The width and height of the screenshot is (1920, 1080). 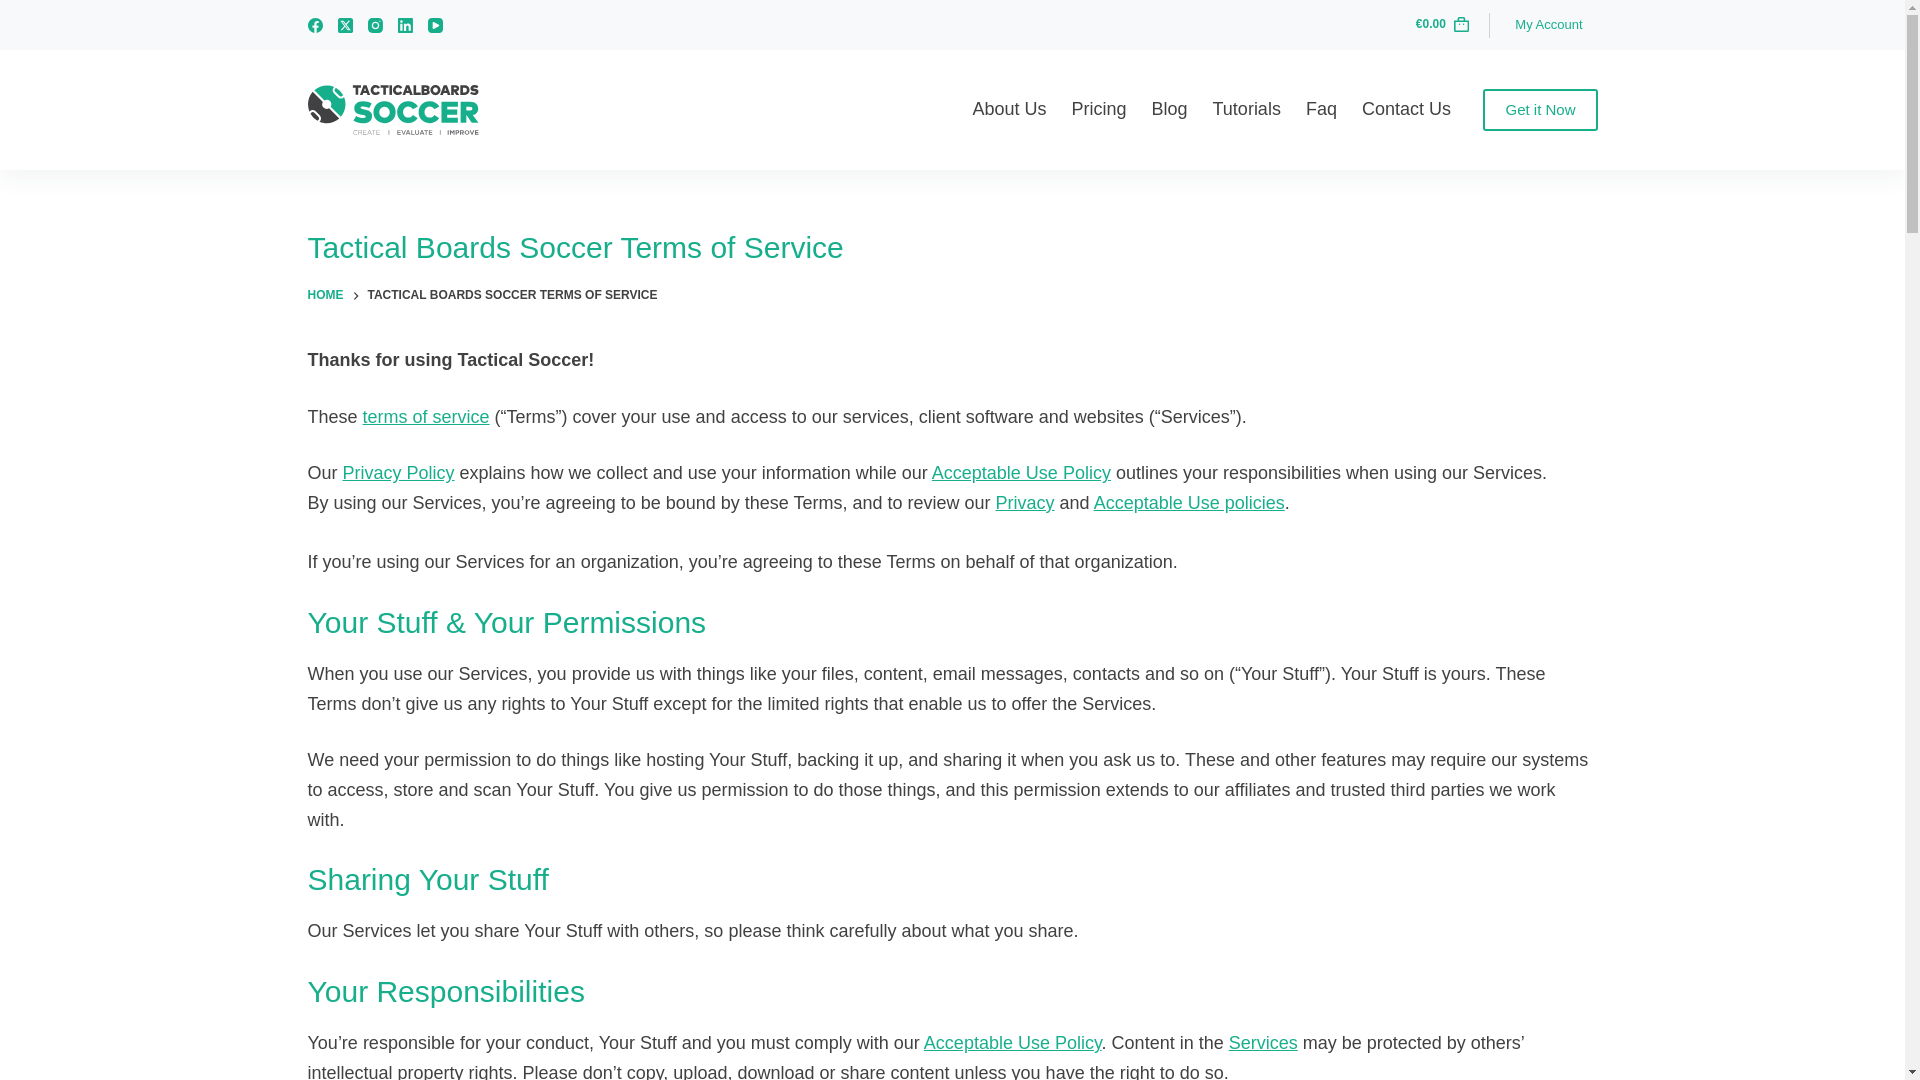 I want to click on Tactical Boards Soccer Terms of Service, so click(x=952, y=248).